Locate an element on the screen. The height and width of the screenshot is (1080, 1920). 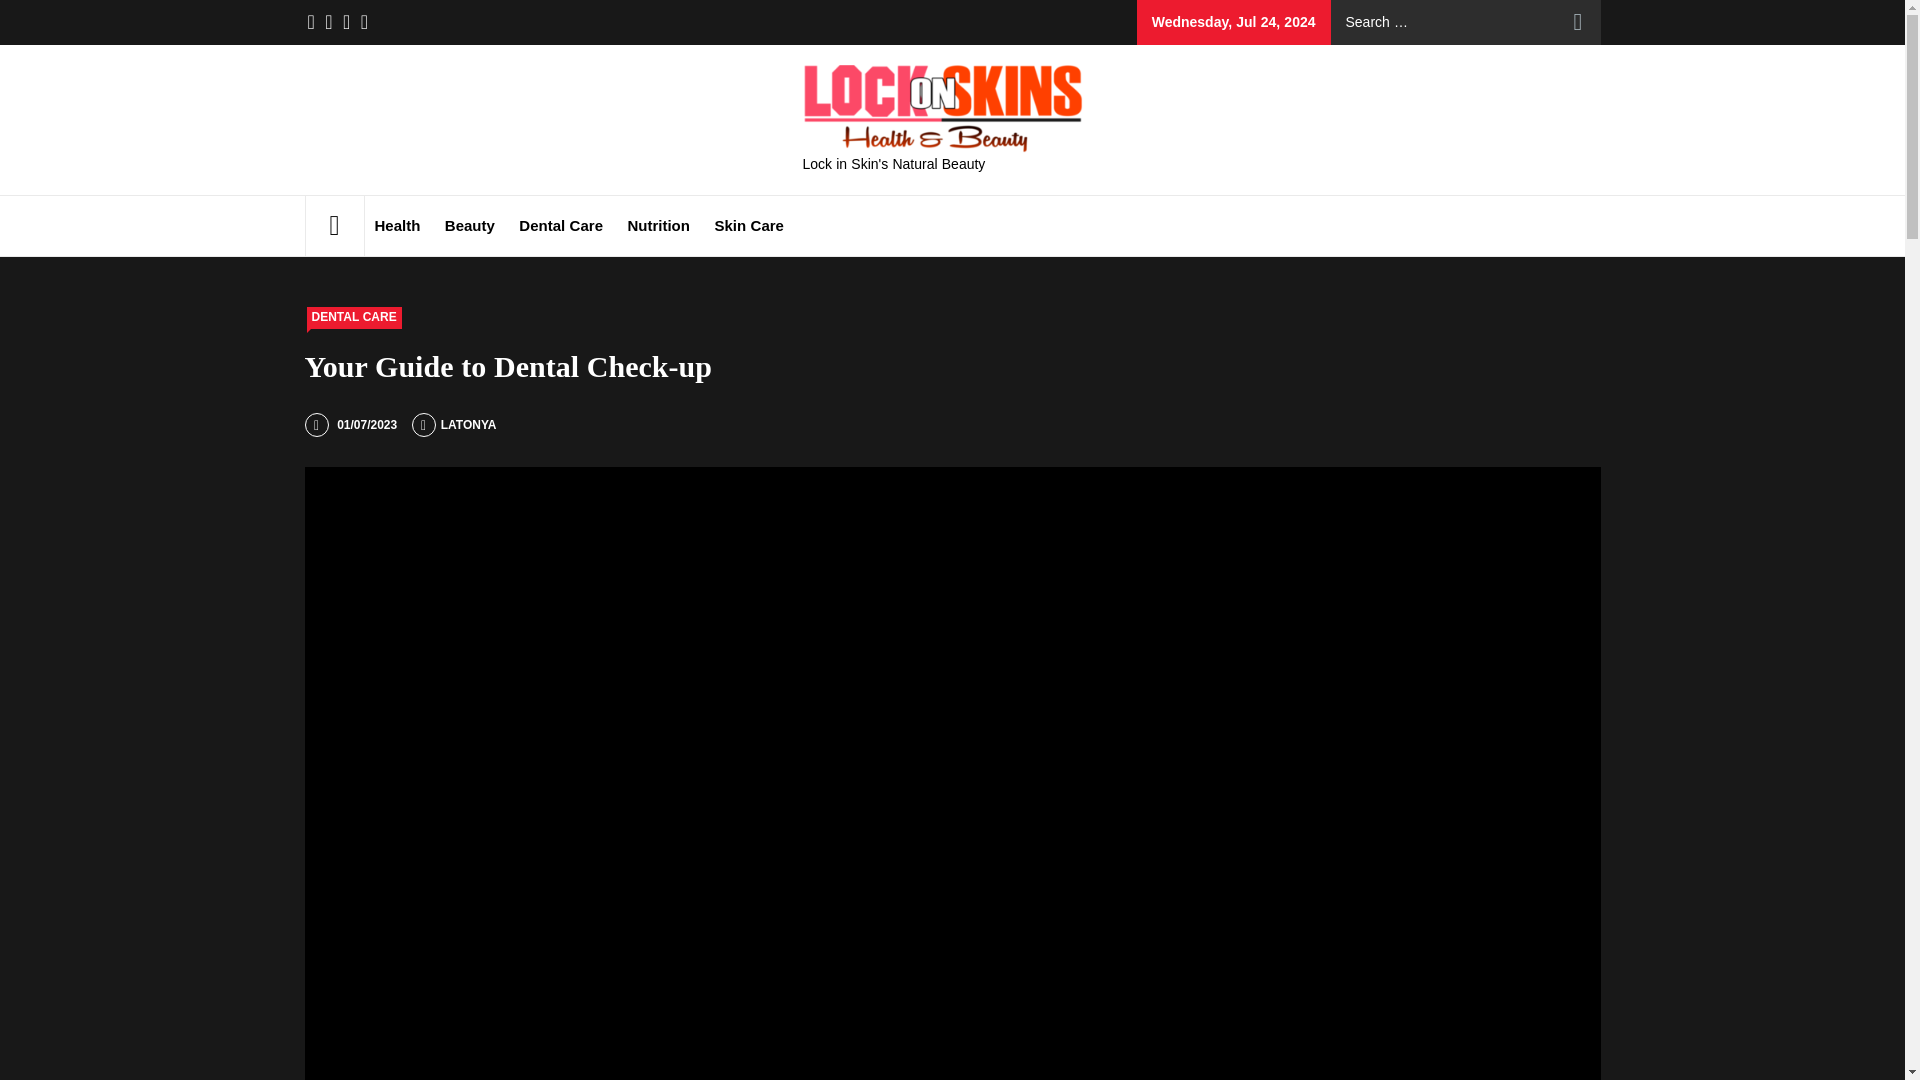
Health is located at coordinates (397, 225).